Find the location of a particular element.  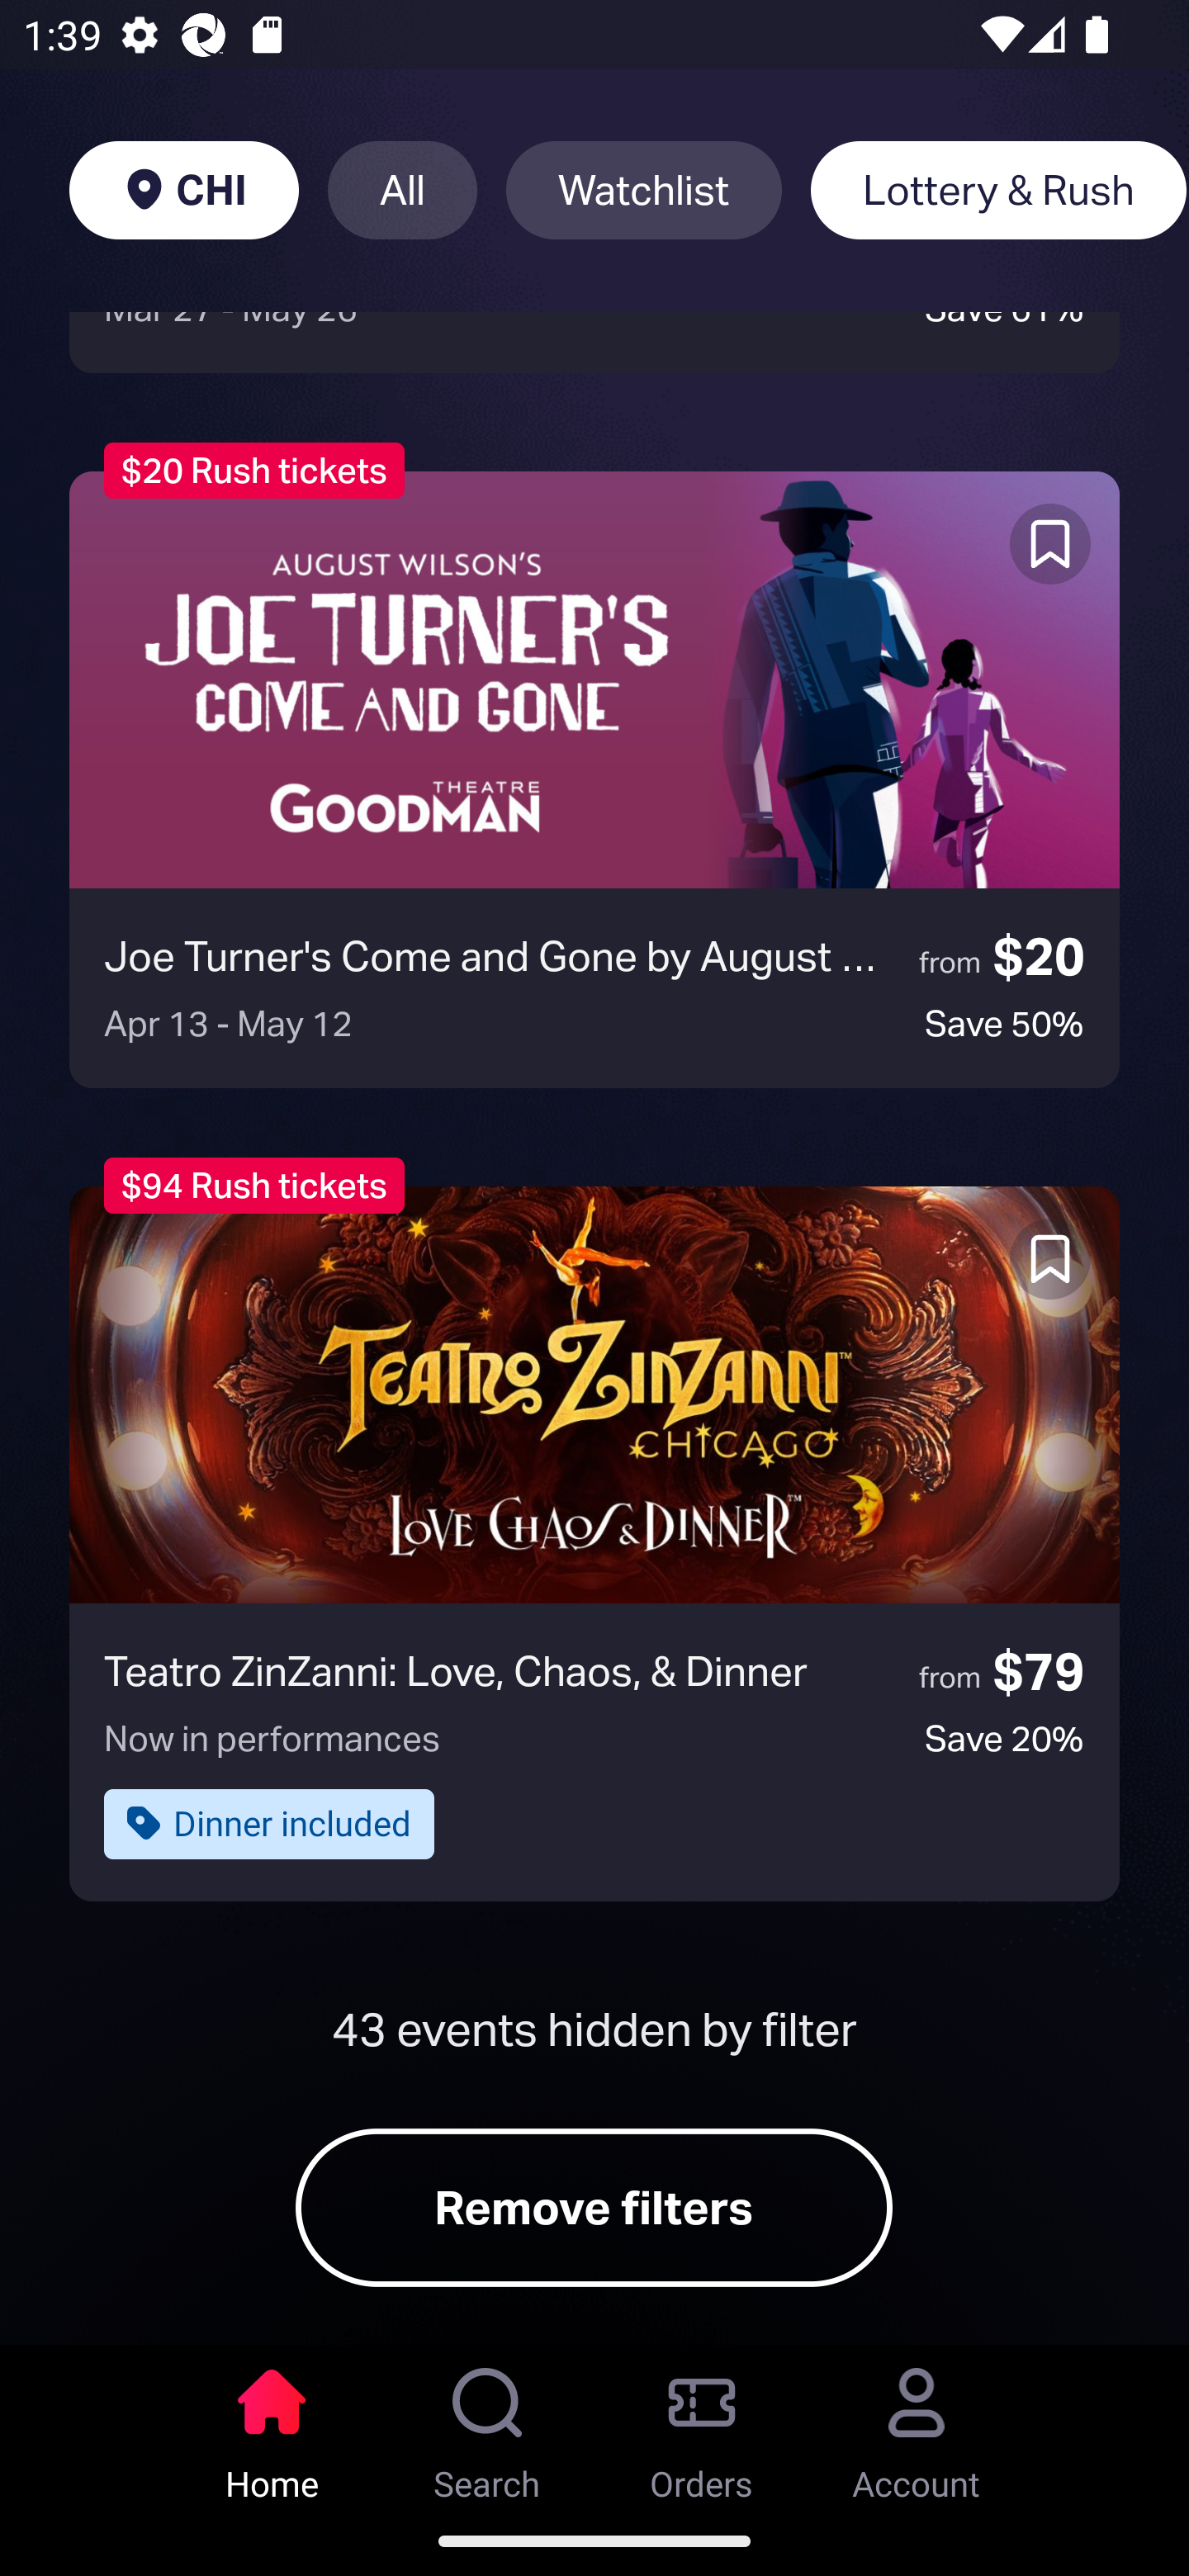

Search is located at coordinates (487, 2425).